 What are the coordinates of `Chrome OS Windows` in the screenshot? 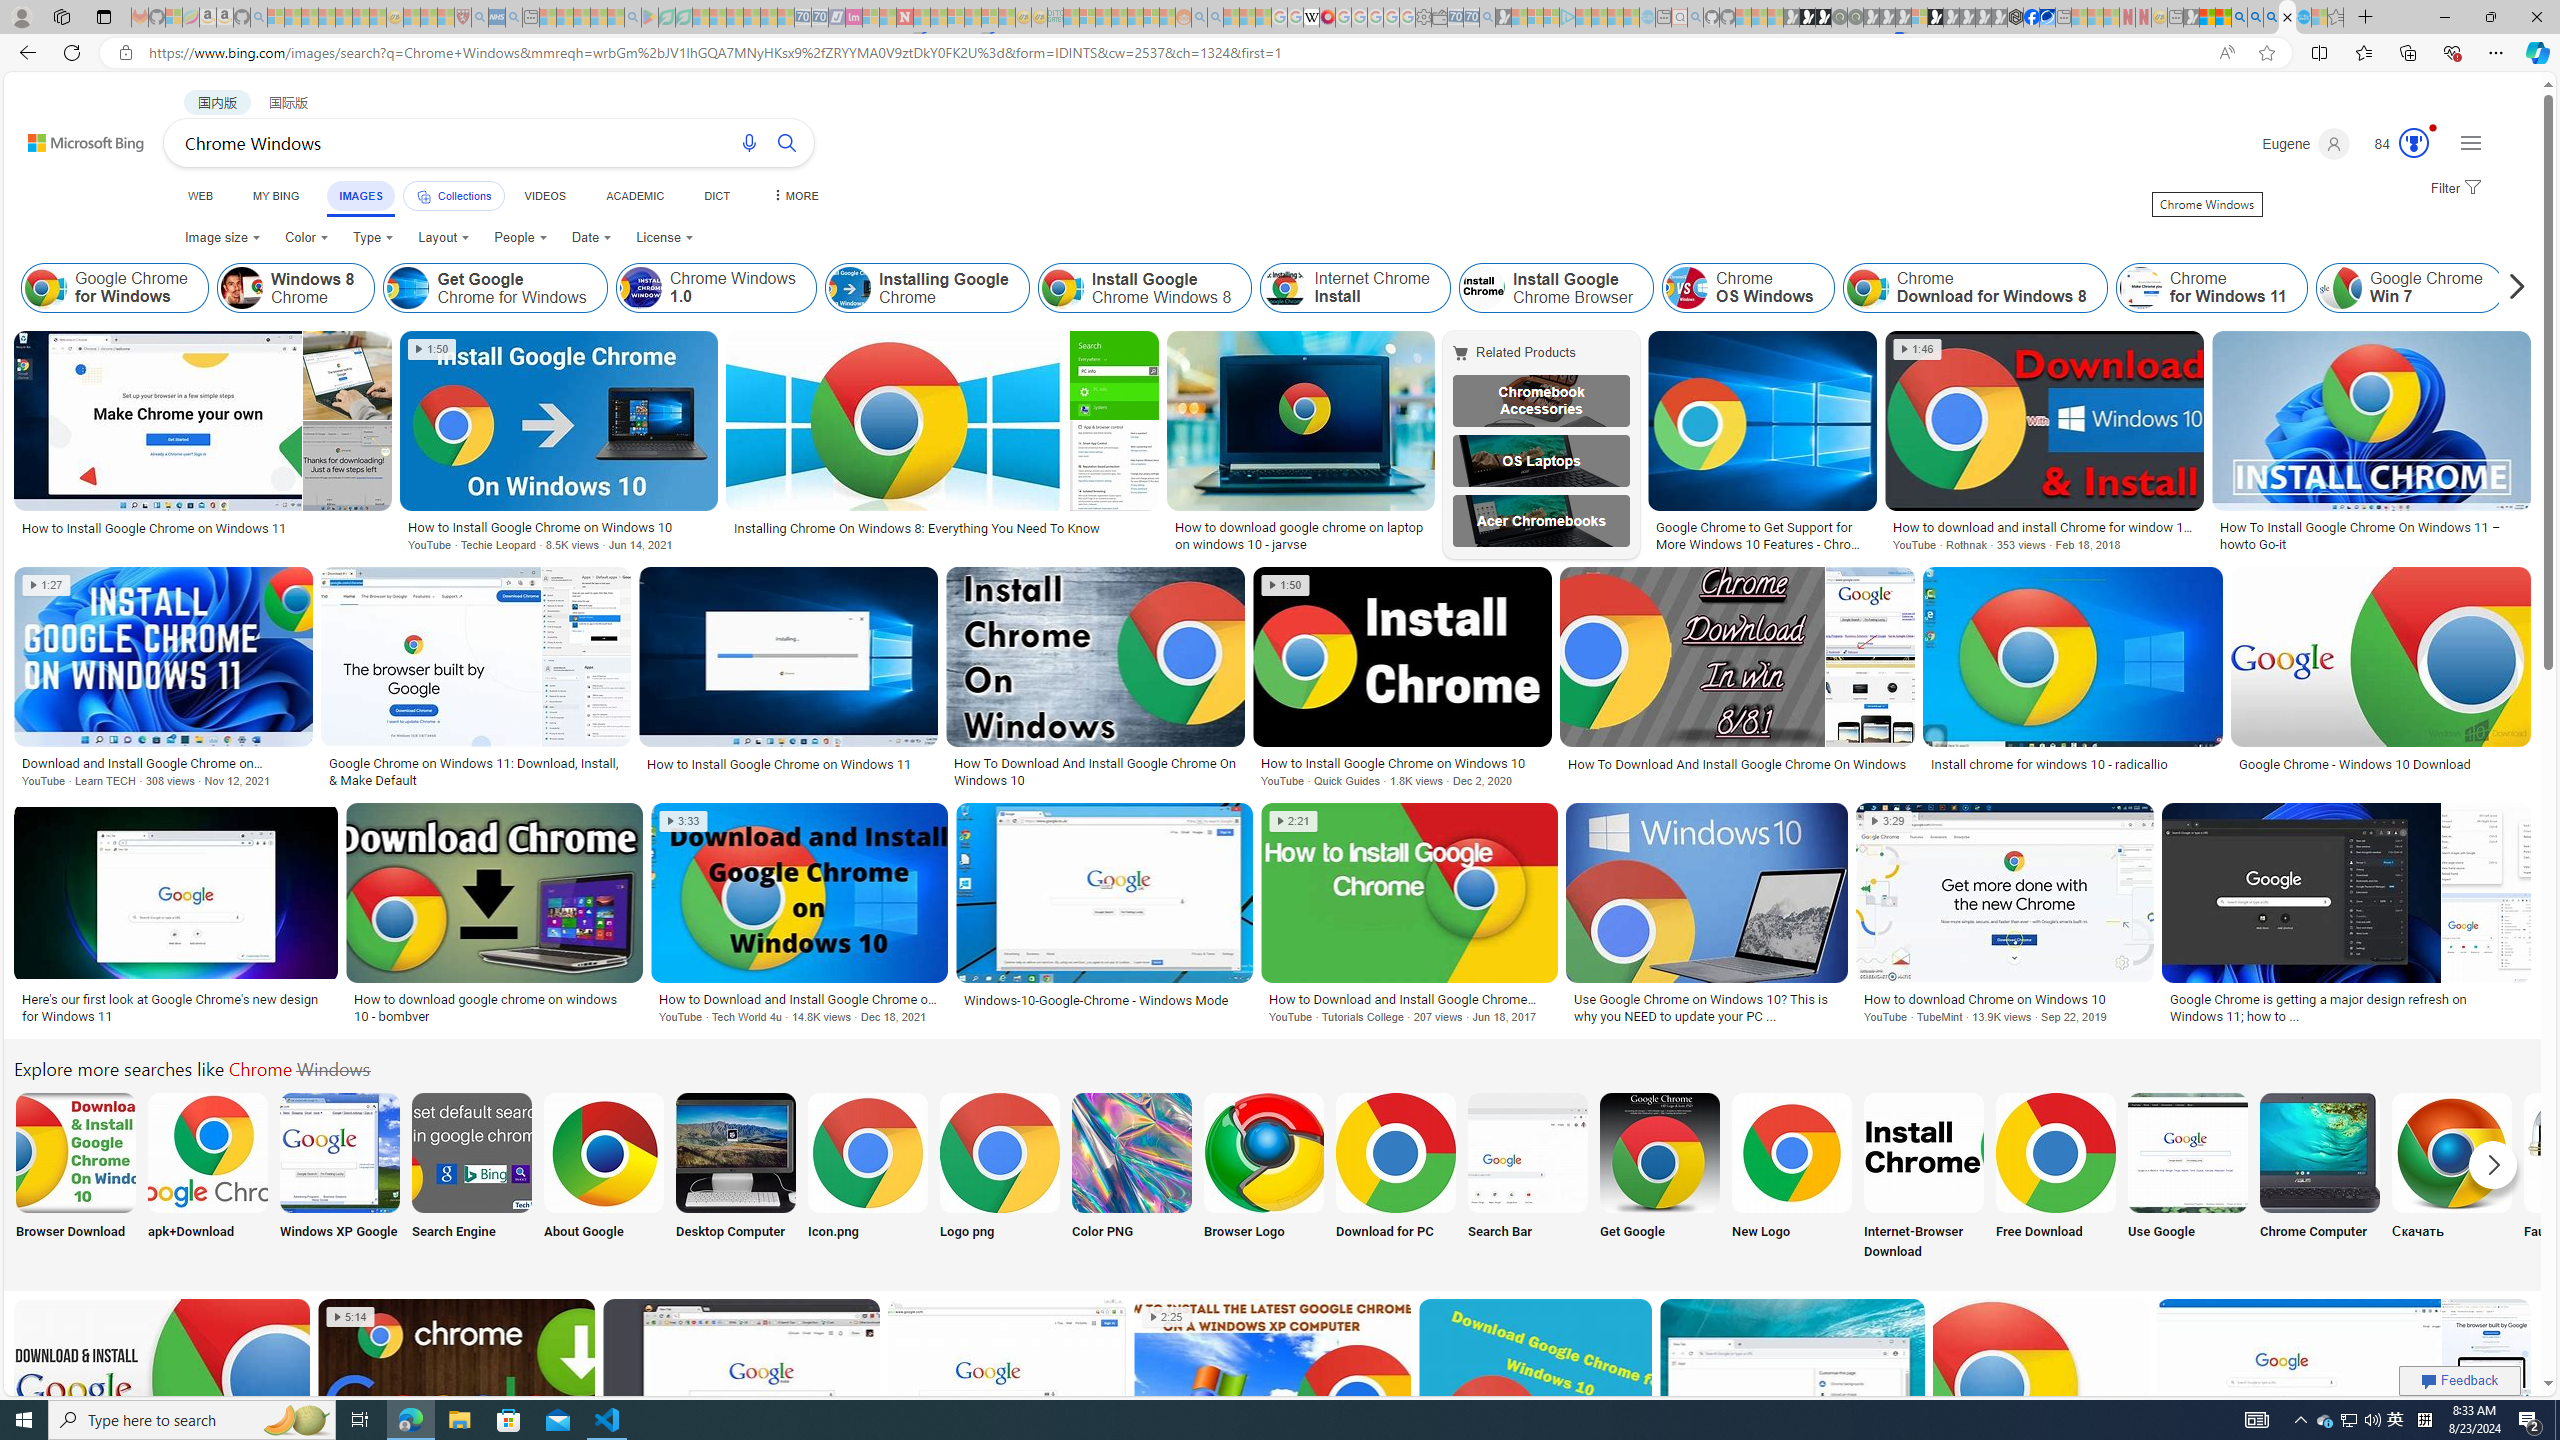 It's located at (1688, 288).